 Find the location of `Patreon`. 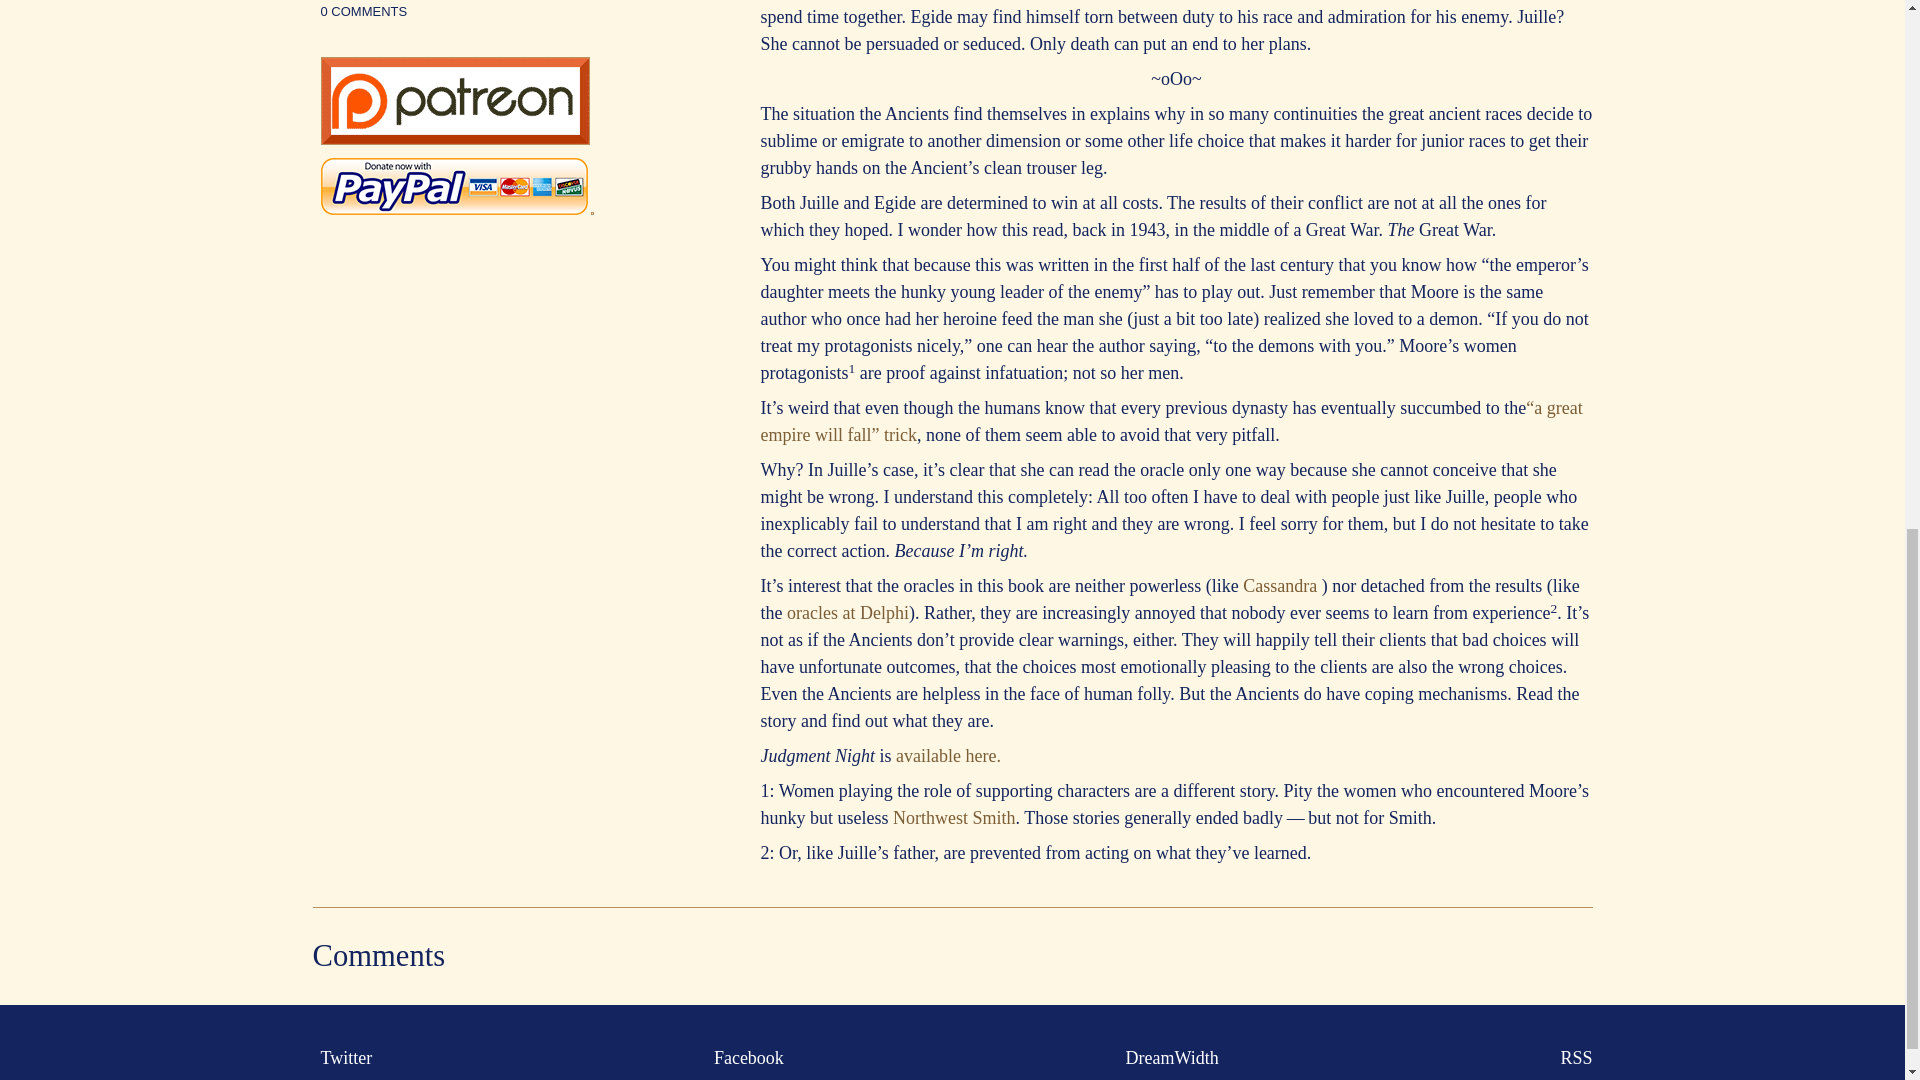

Patreon is located at coordinates (454, 138).